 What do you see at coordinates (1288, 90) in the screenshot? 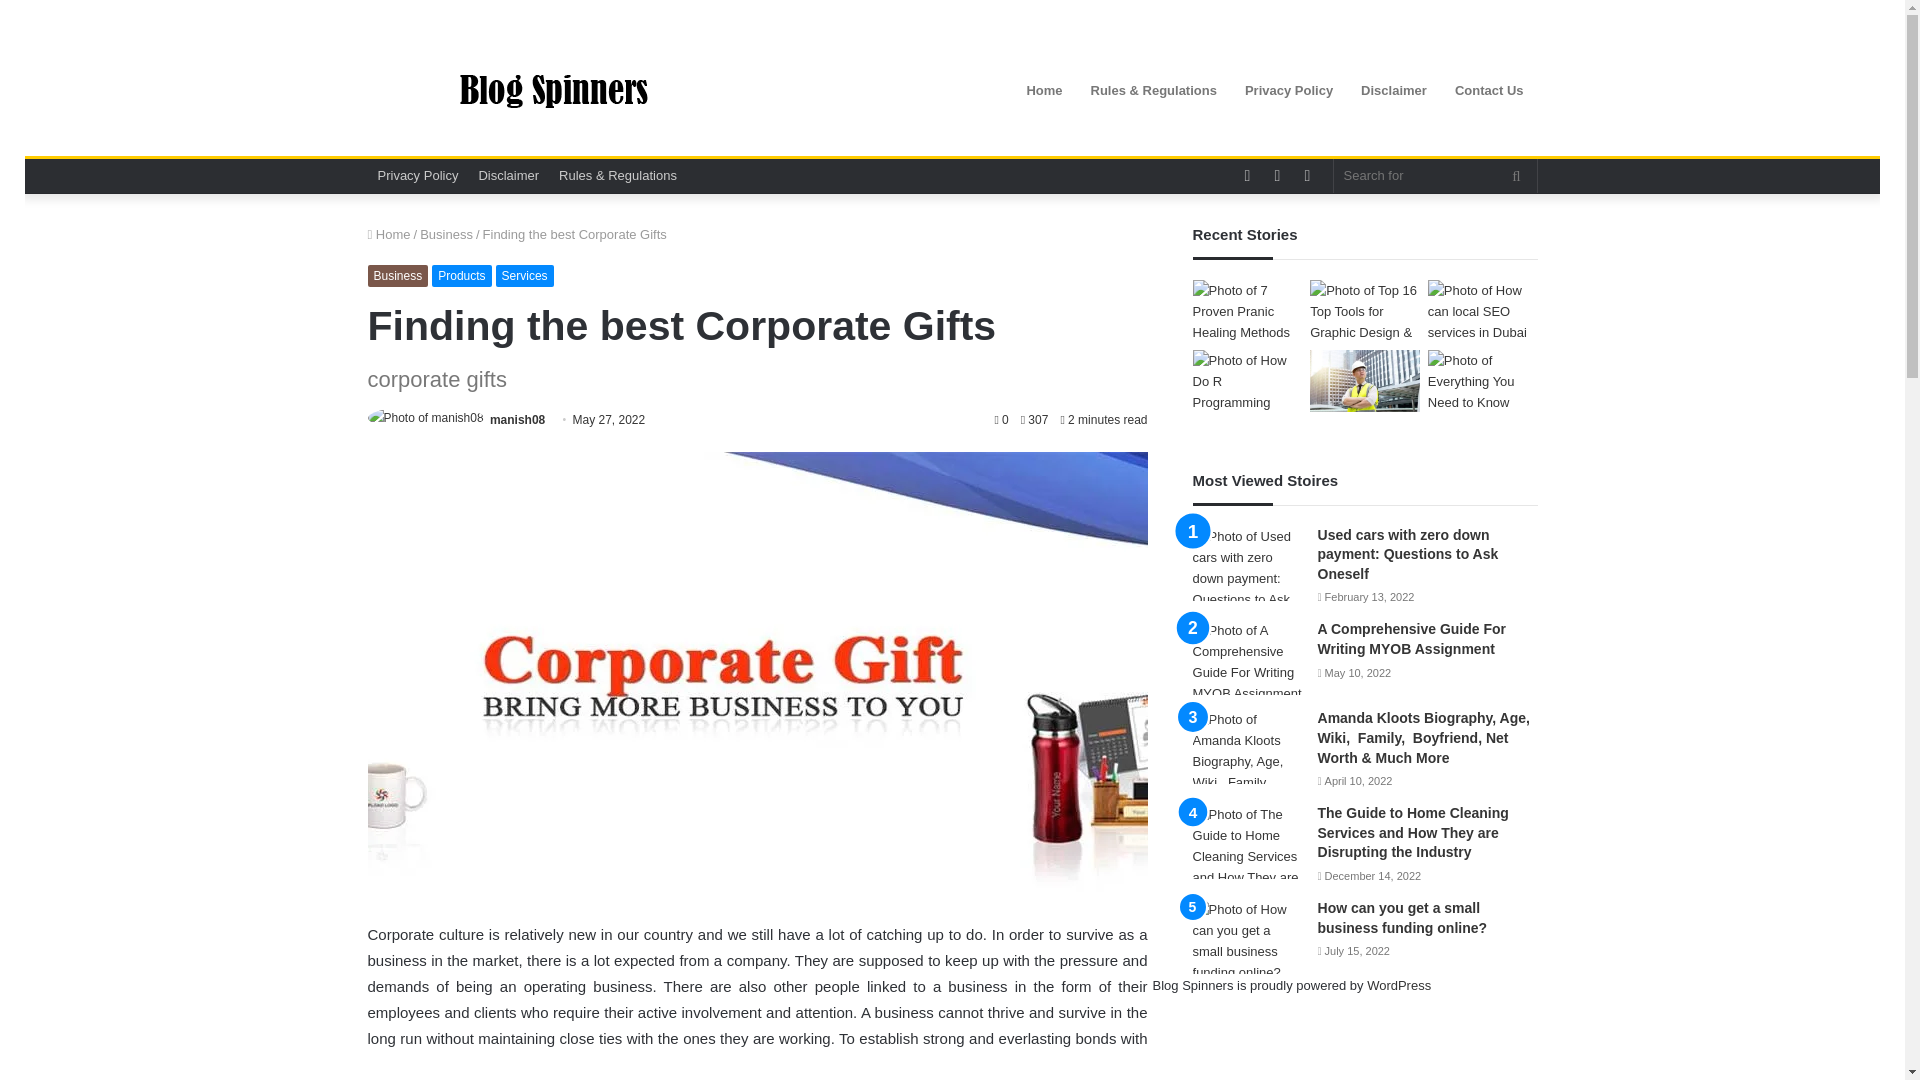
I see `Privacy Policy` at bounding box center [1288, 90].